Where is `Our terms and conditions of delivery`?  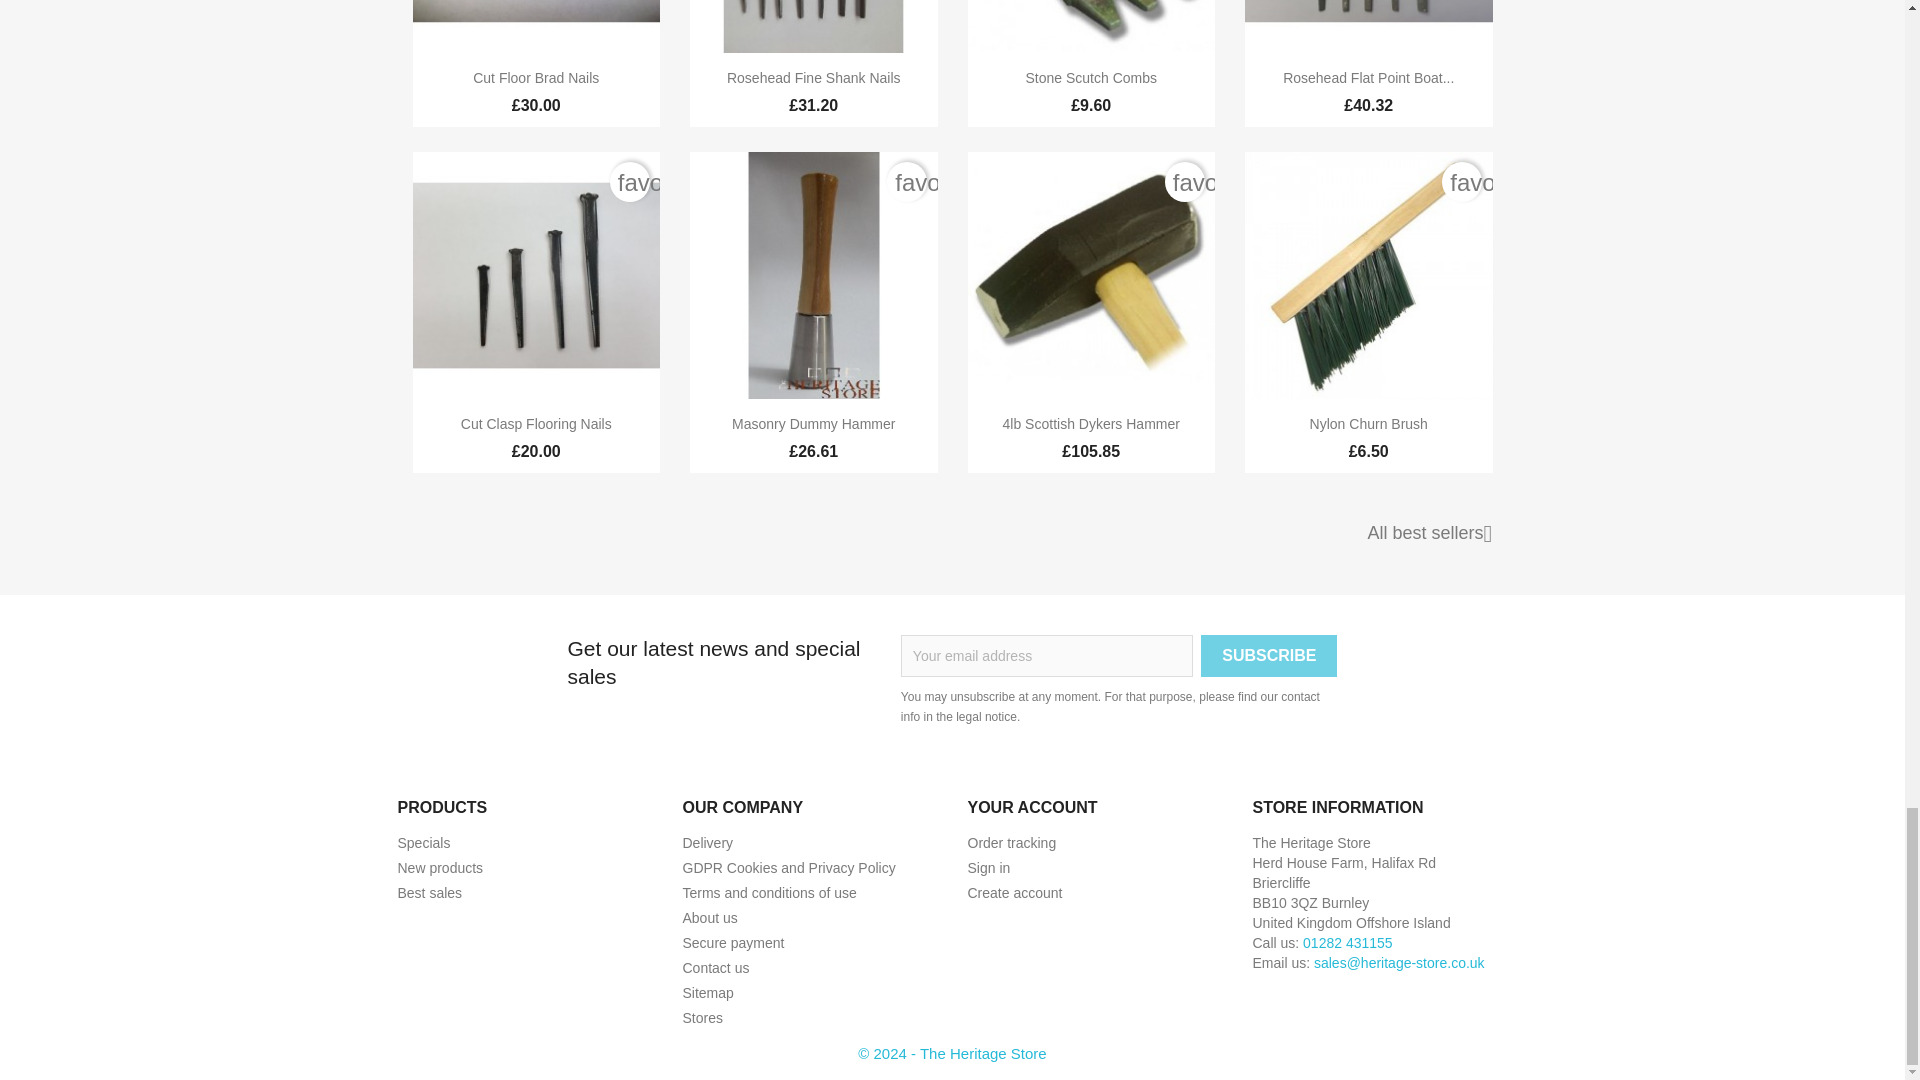
Our terms and conditions of delivery is located at coordinates (707, 842).